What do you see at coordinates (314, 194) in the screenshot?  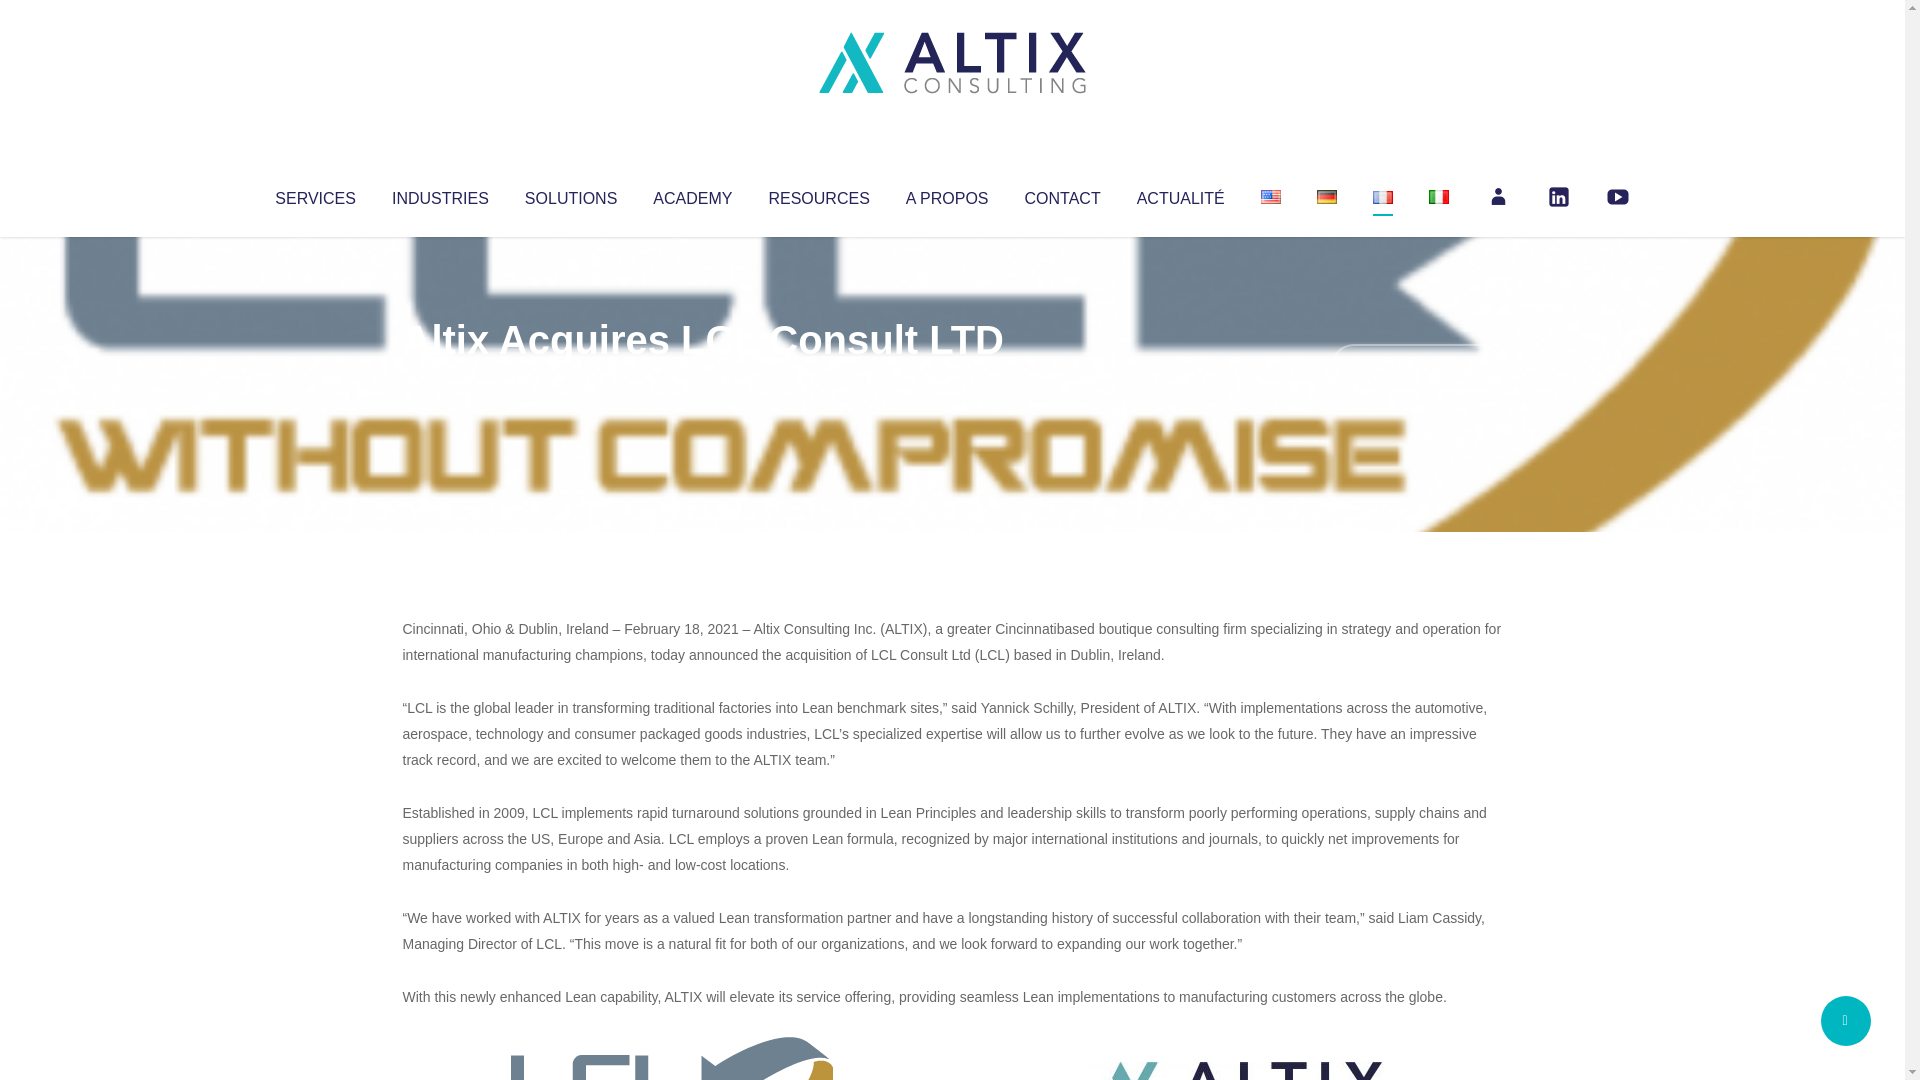 I see `SERVICES` at bounding box center [314, 194].